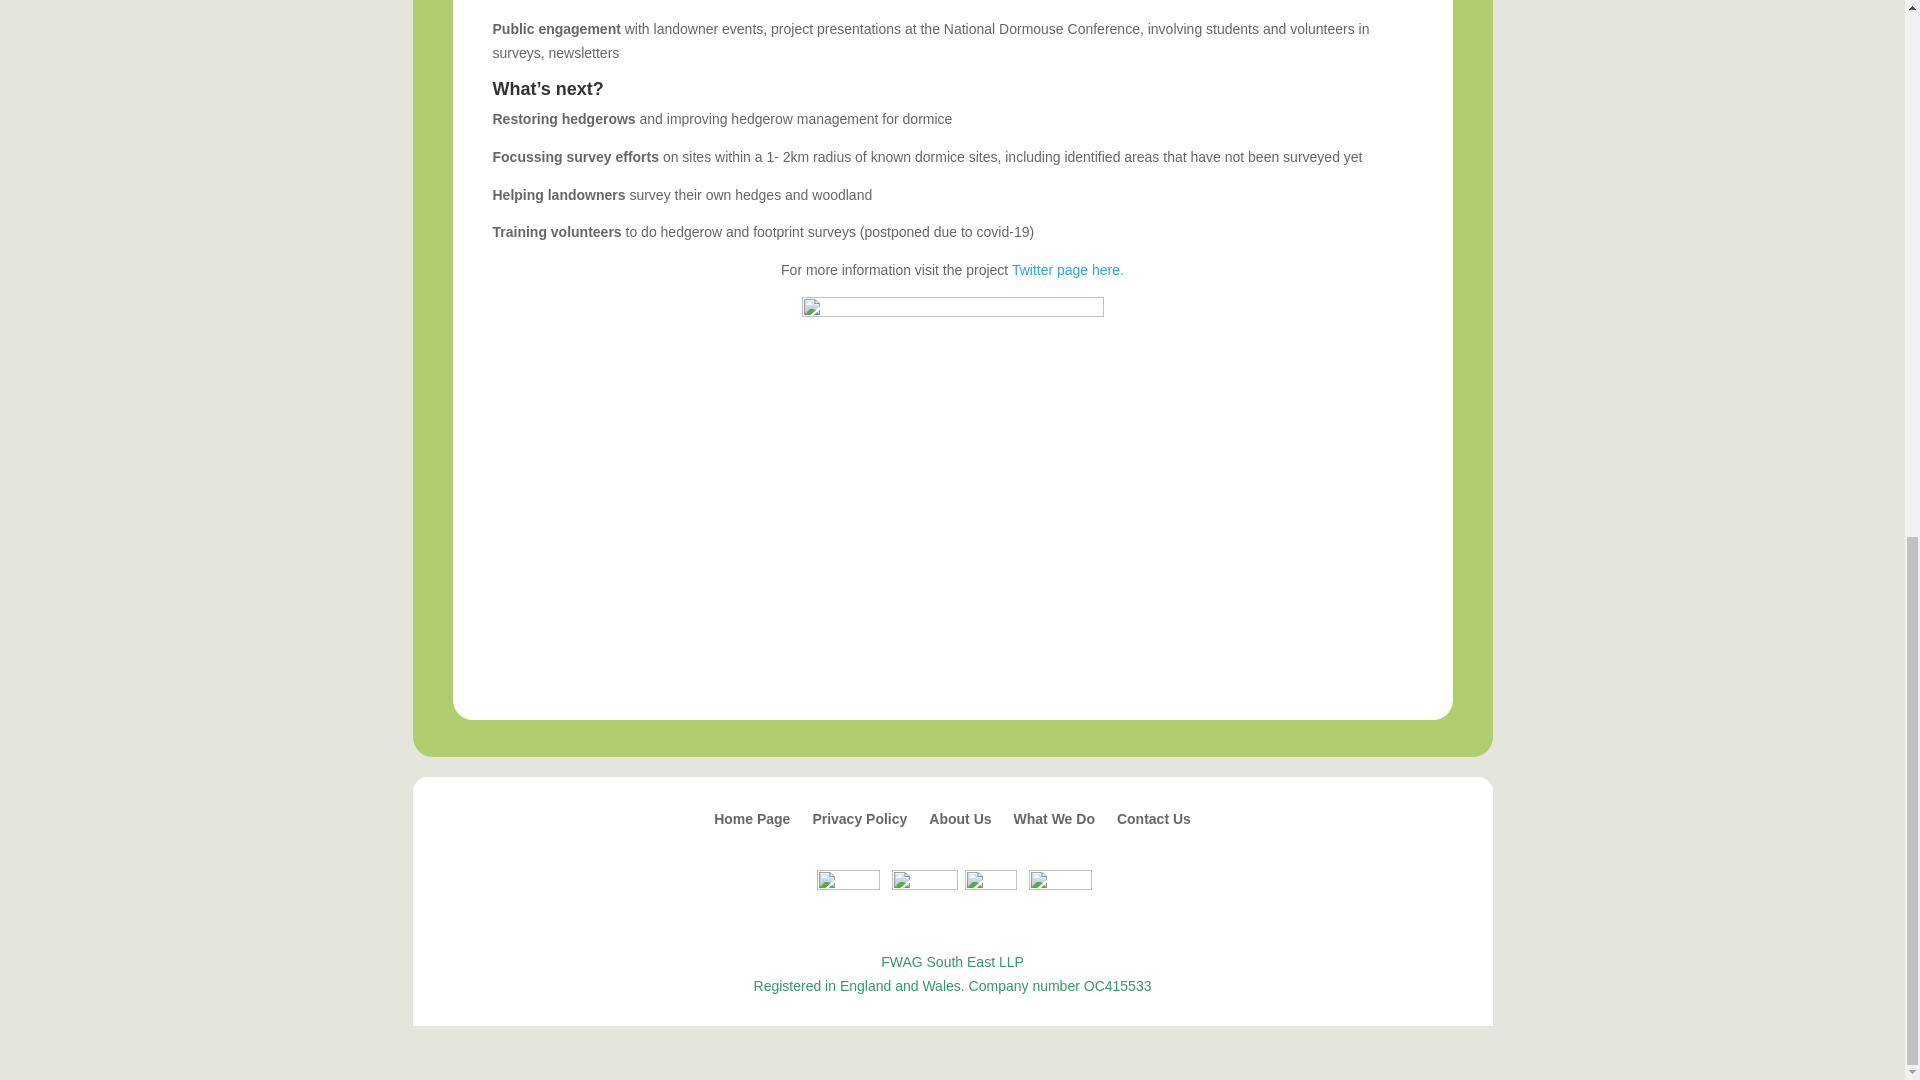  What do you see at coordinates (1067, 270) in the screenshot?
I see `Twitter page here.` at bounding box center [1067, 270].